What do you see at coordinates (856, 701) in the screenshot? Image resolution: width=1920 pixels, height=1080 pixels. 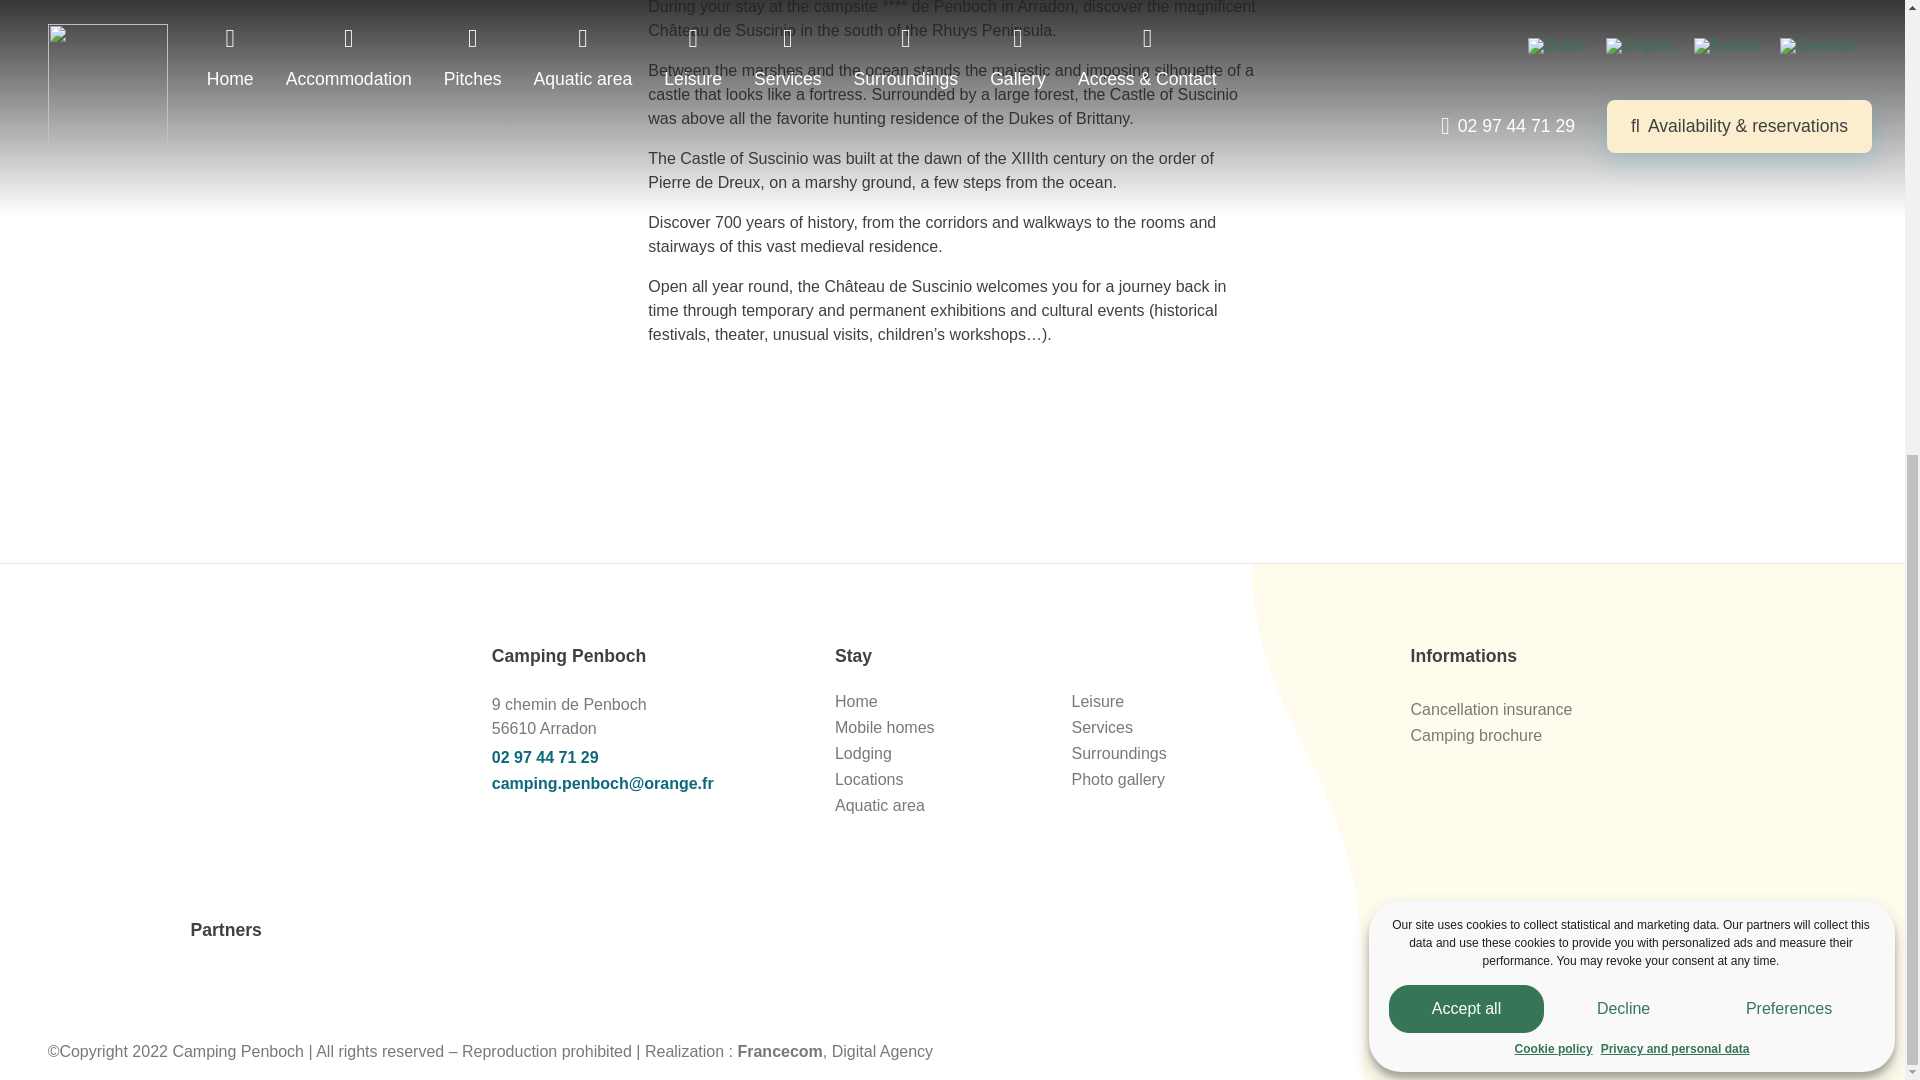 I see `Home` at bounding box center [856, 701].